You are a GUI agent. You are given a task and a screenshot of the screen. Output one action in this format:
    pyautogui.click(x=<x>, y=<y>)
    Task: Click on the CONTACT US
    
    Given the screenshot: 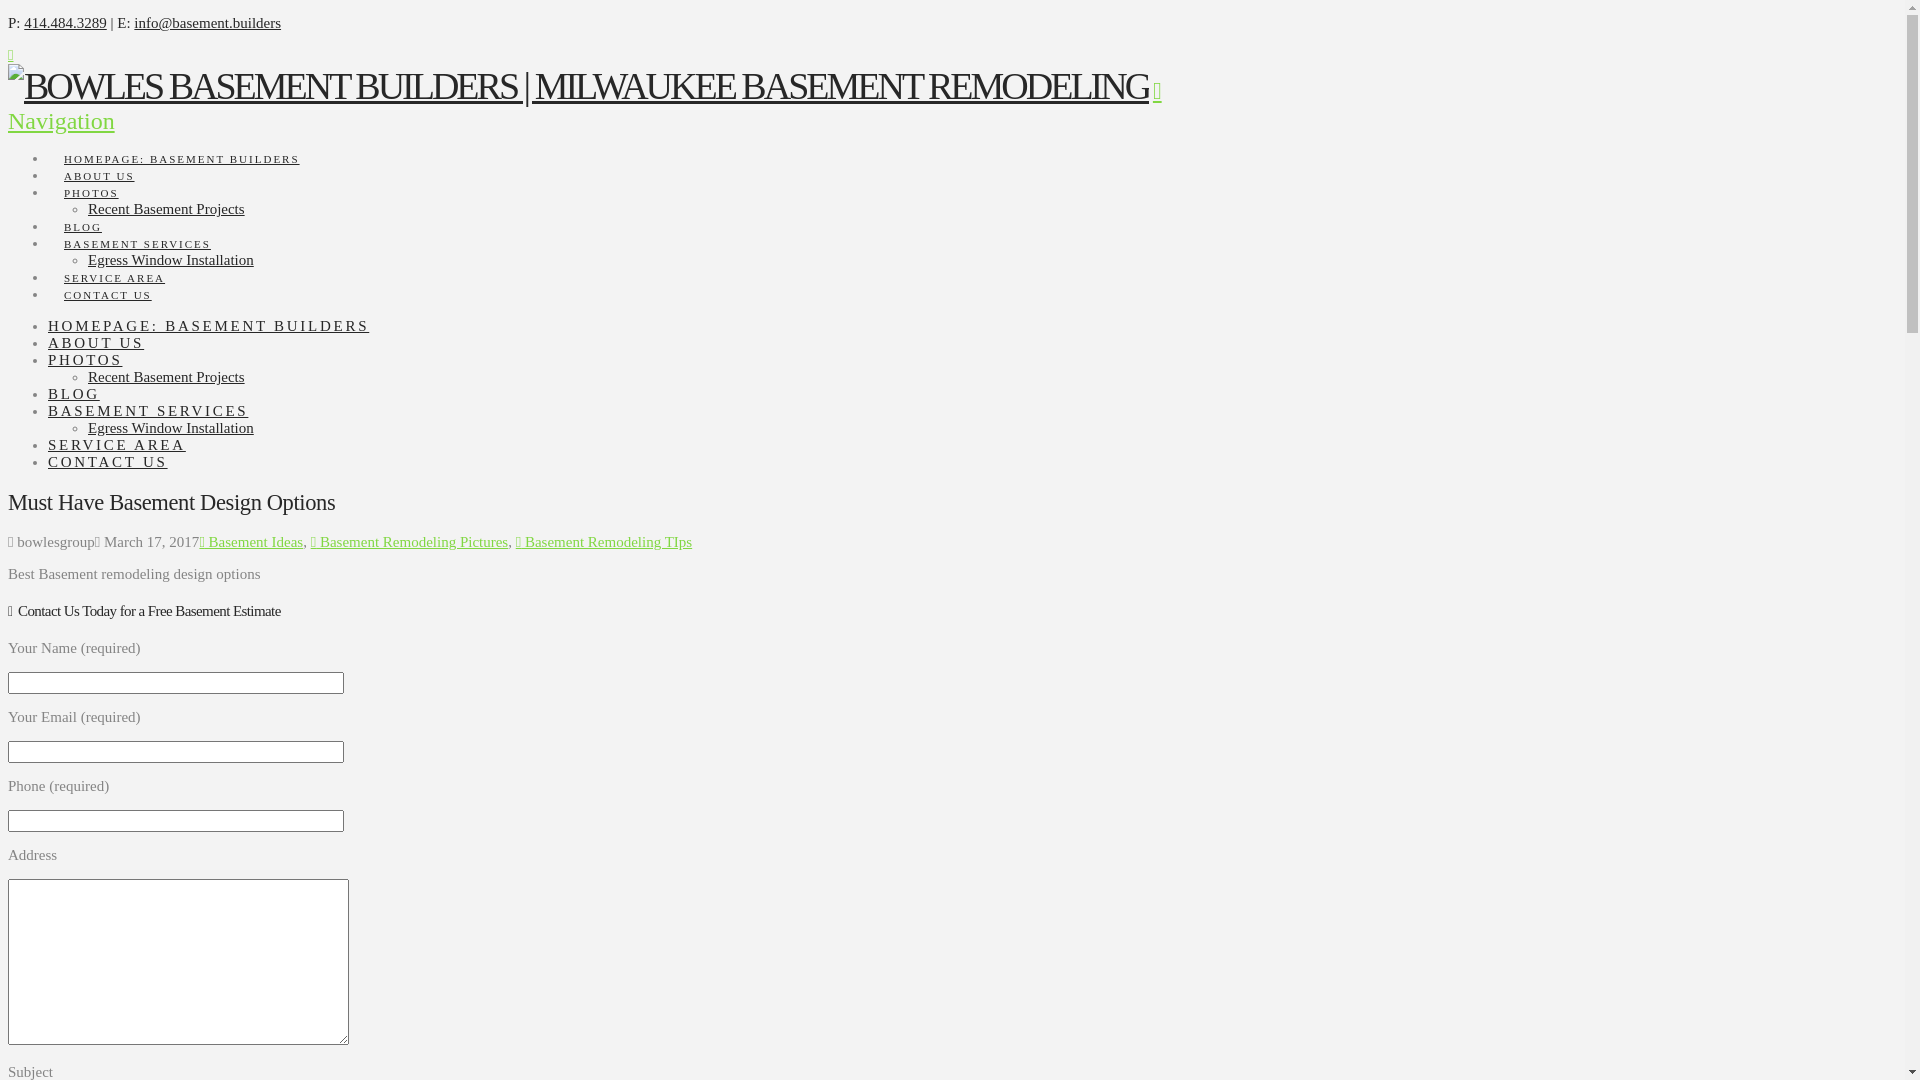 What is the action you would take?
    pyautogui.click(x=108, y=462)
    